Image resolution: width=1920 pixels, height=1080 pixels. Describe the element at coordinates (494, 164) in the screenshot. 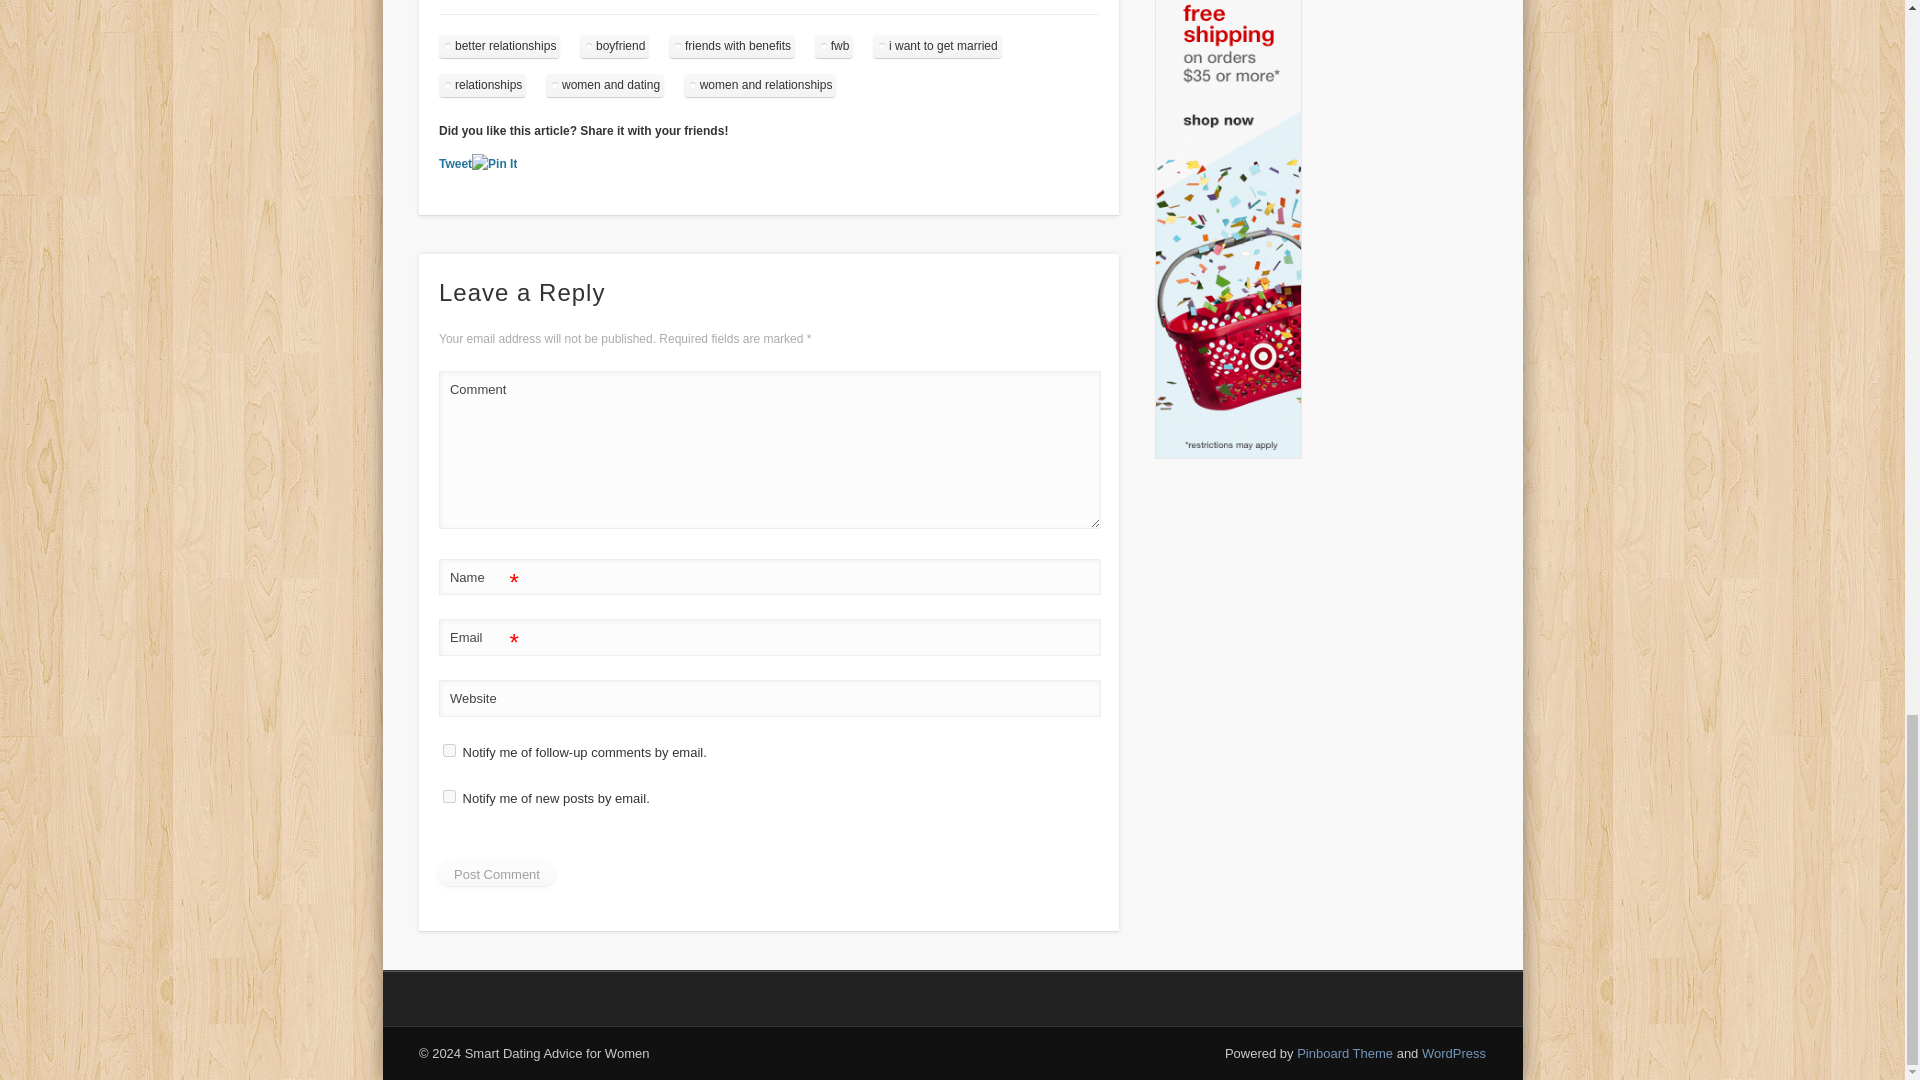

I see `Pin It` at that location.